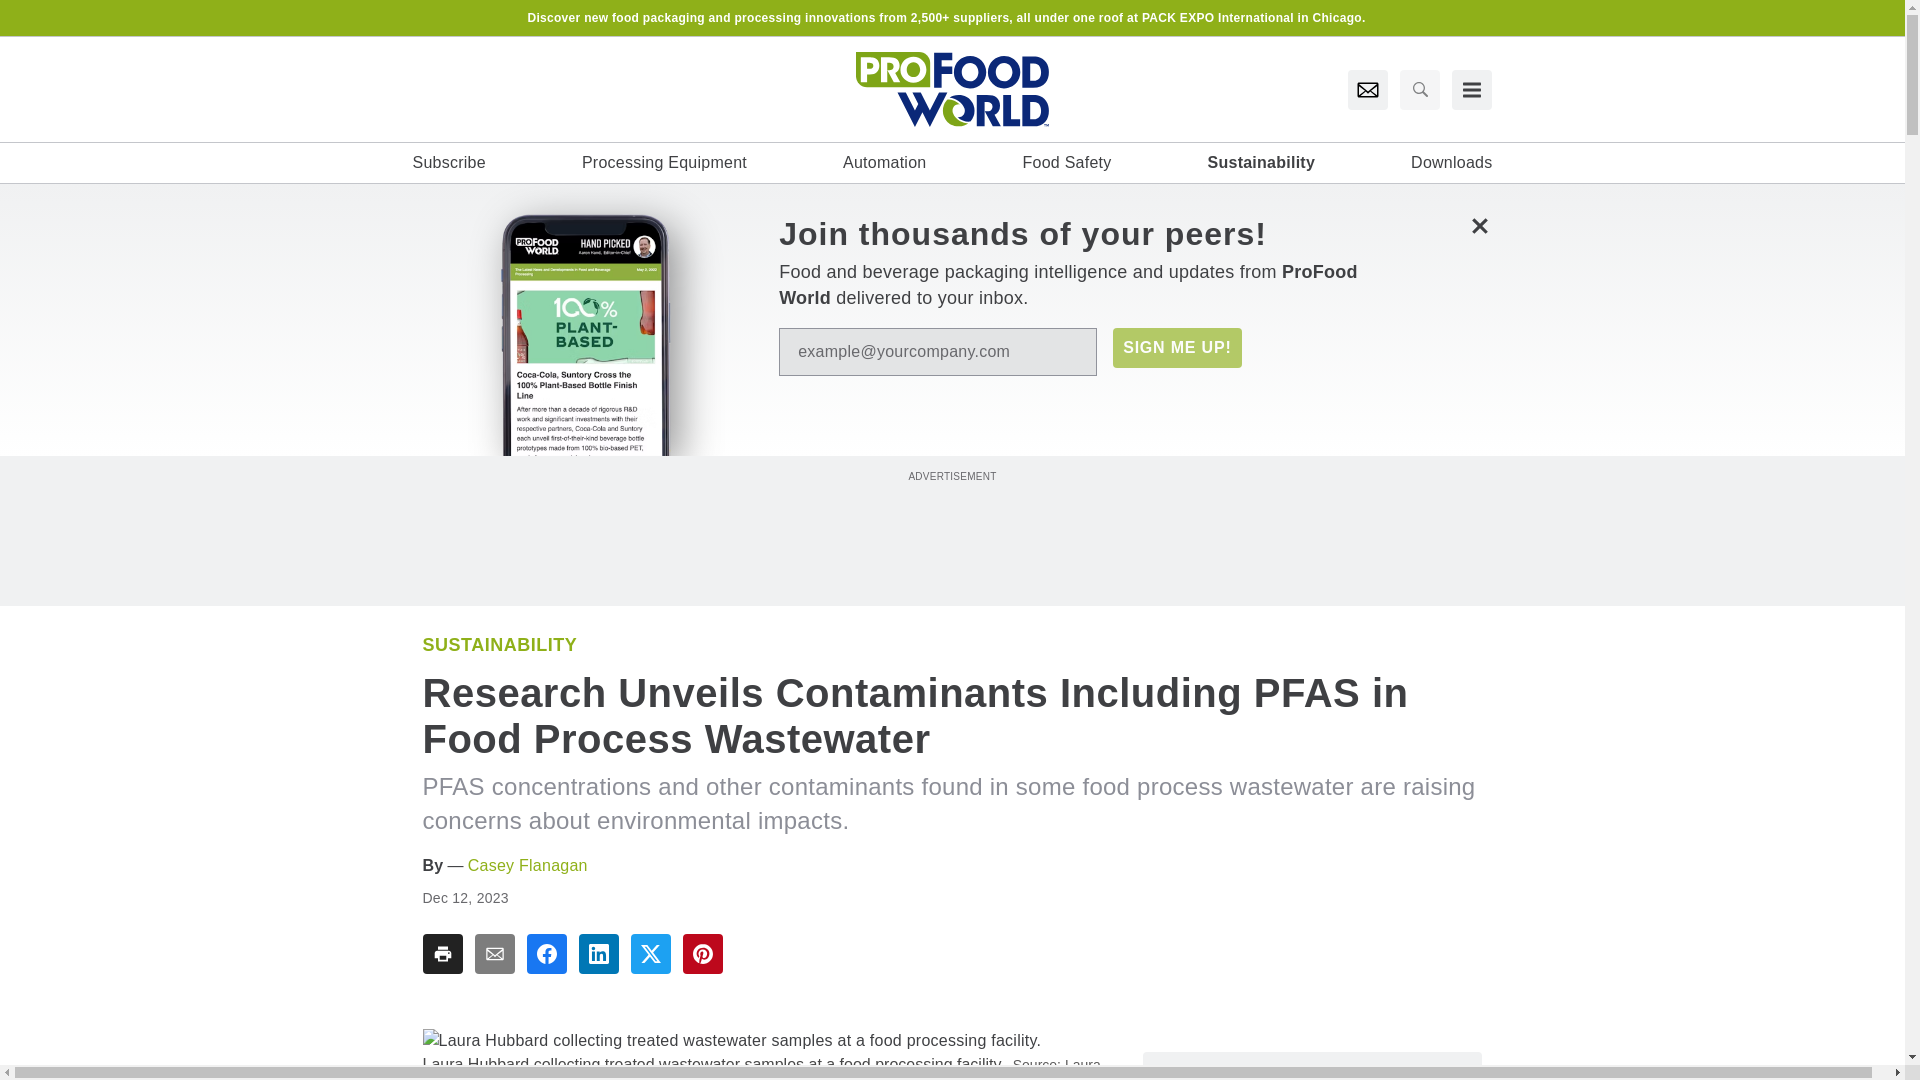 This screenshot has height=1080, width=1920. I want to click on Food Safety, so click(1066, 162).